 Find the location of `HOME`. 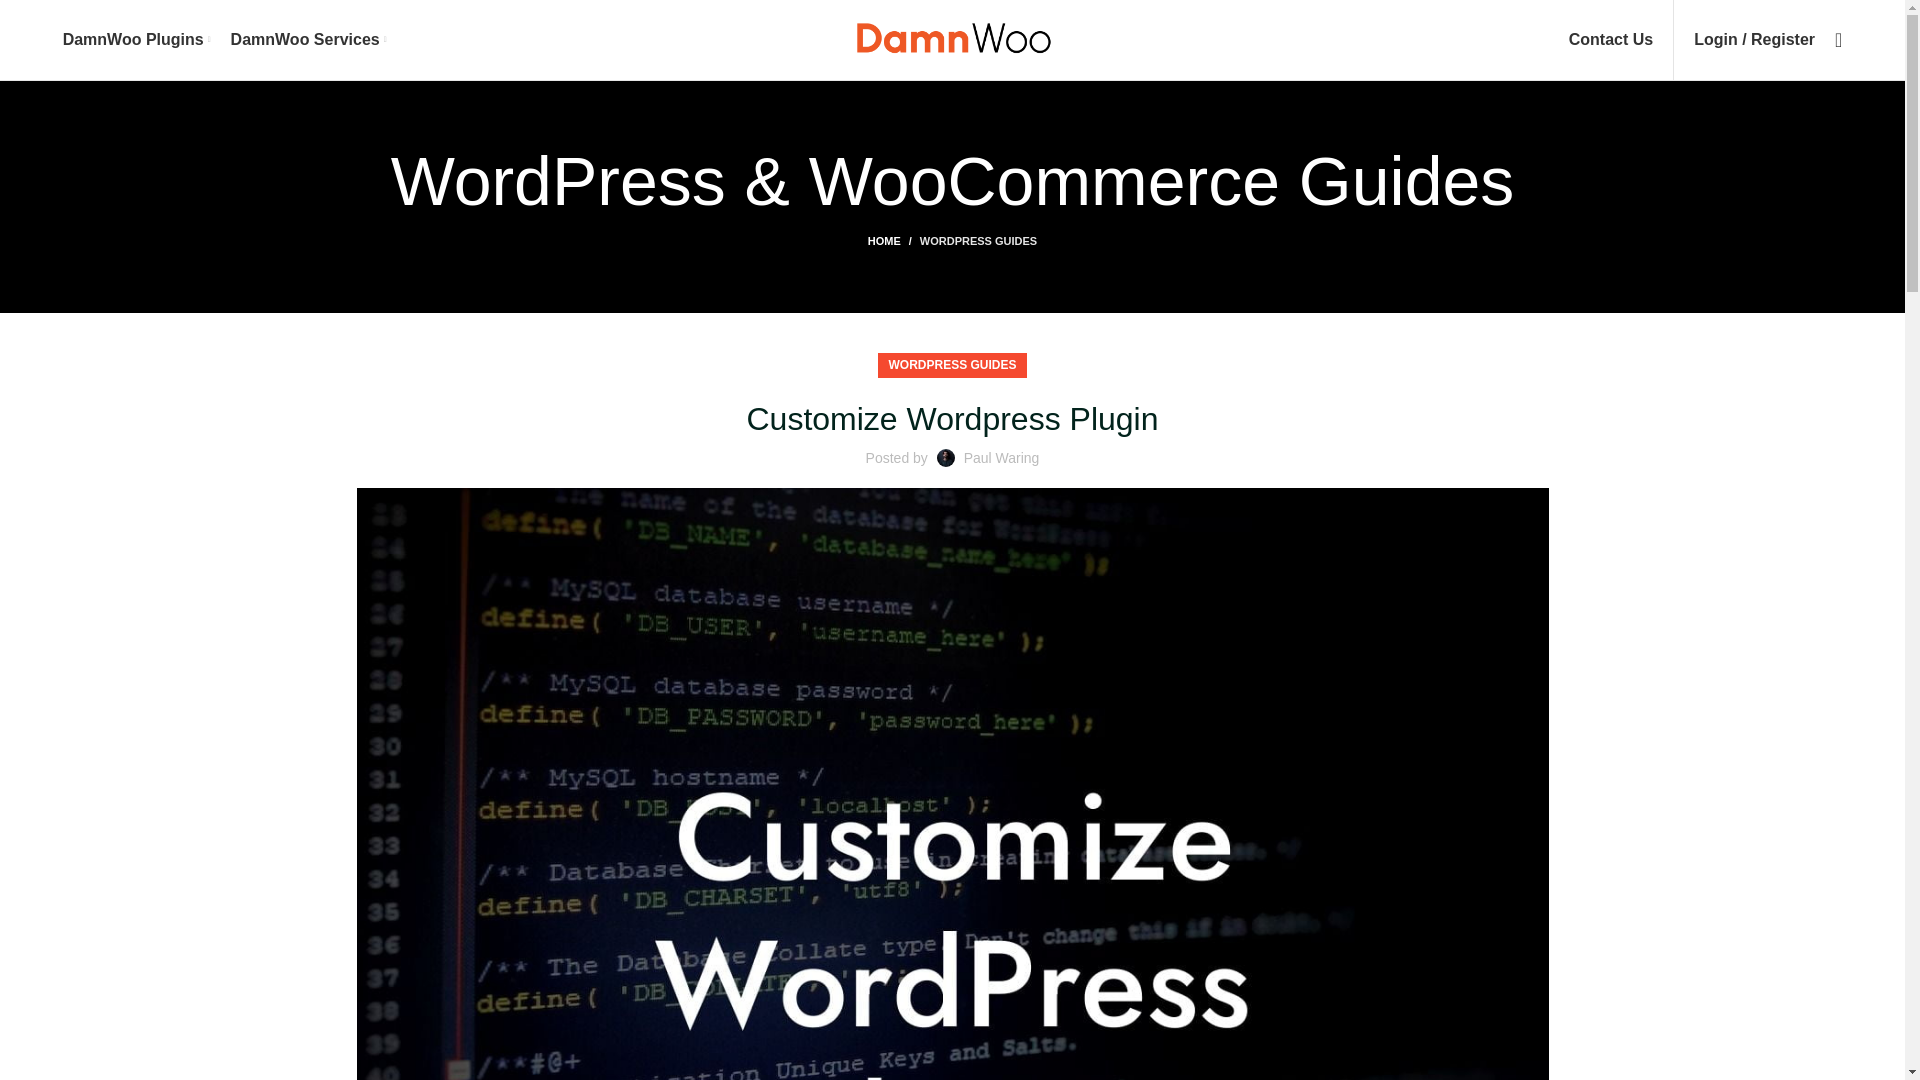

HOME is located at coordinates (893, 241).